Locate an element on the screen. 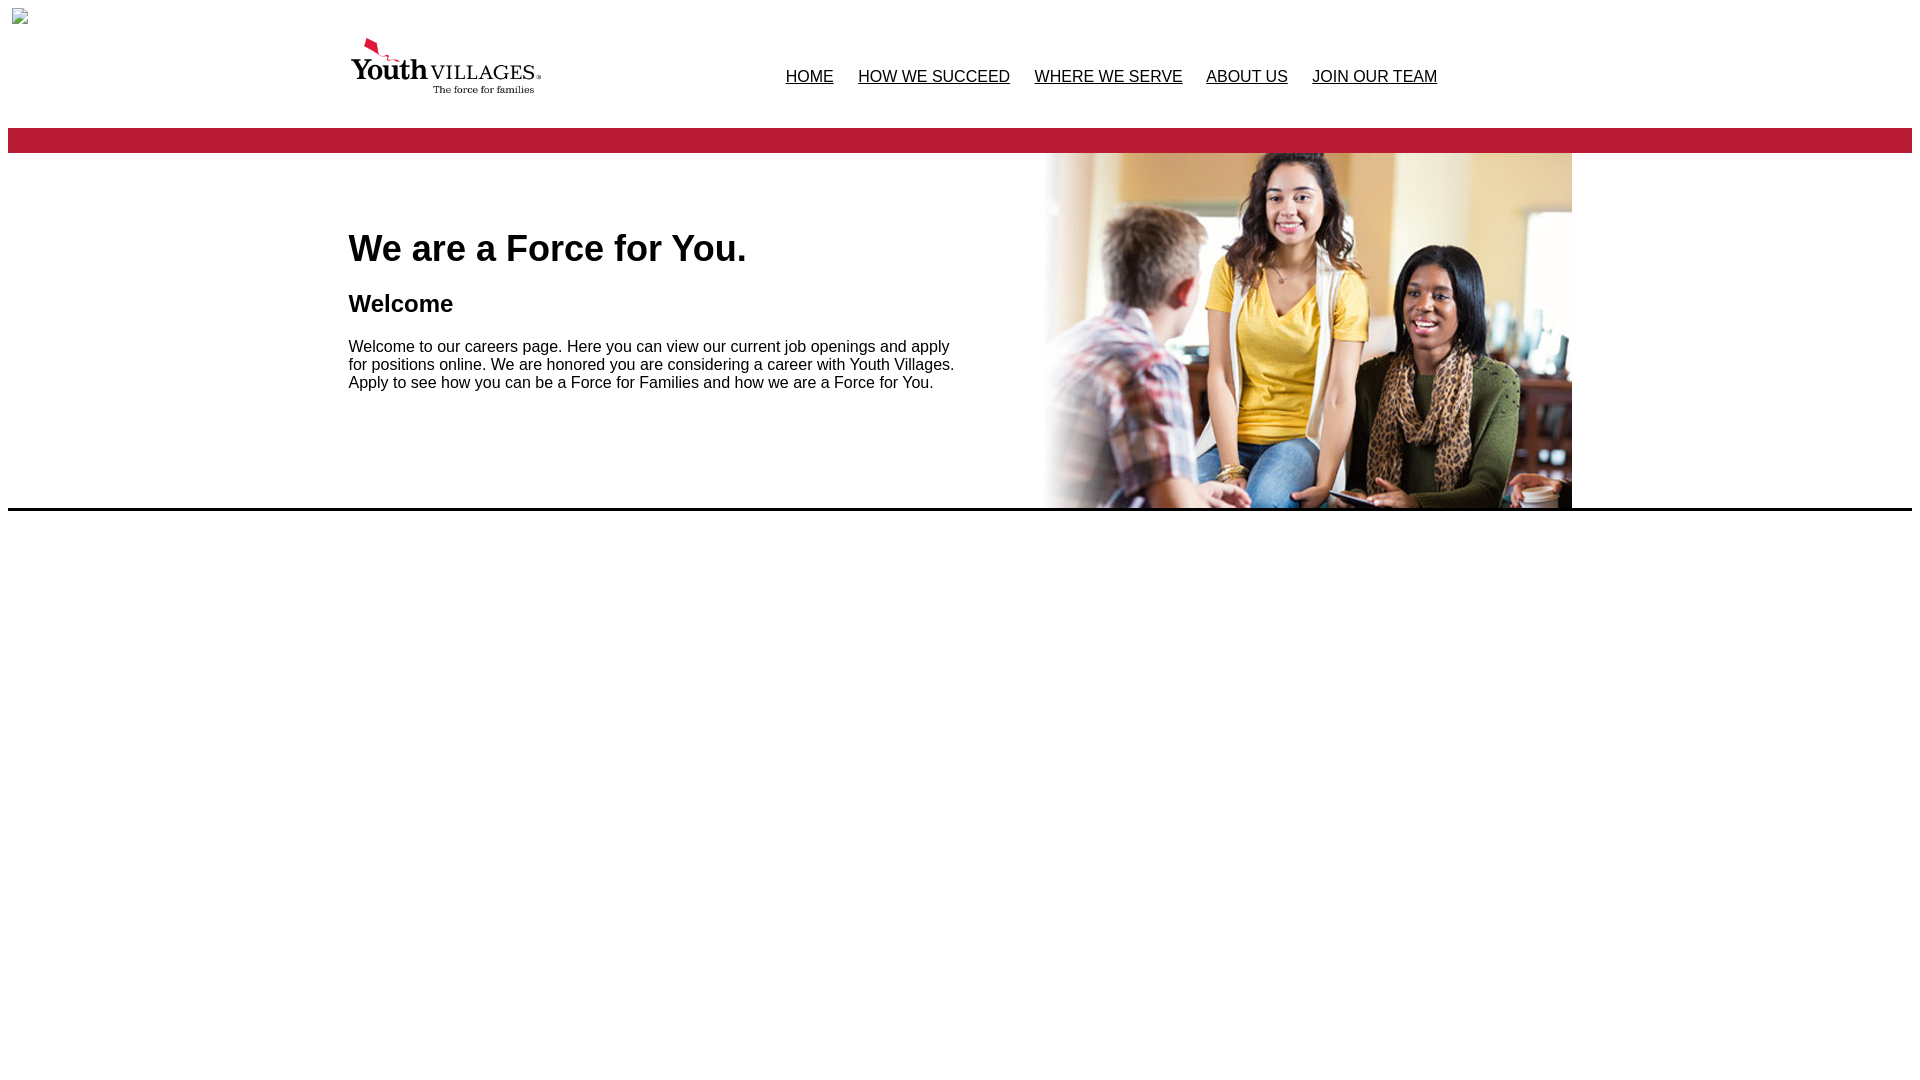 This screenshot has height=1080, width=1920. HOW WE SUCCEED is located at coordinates (934, 76).